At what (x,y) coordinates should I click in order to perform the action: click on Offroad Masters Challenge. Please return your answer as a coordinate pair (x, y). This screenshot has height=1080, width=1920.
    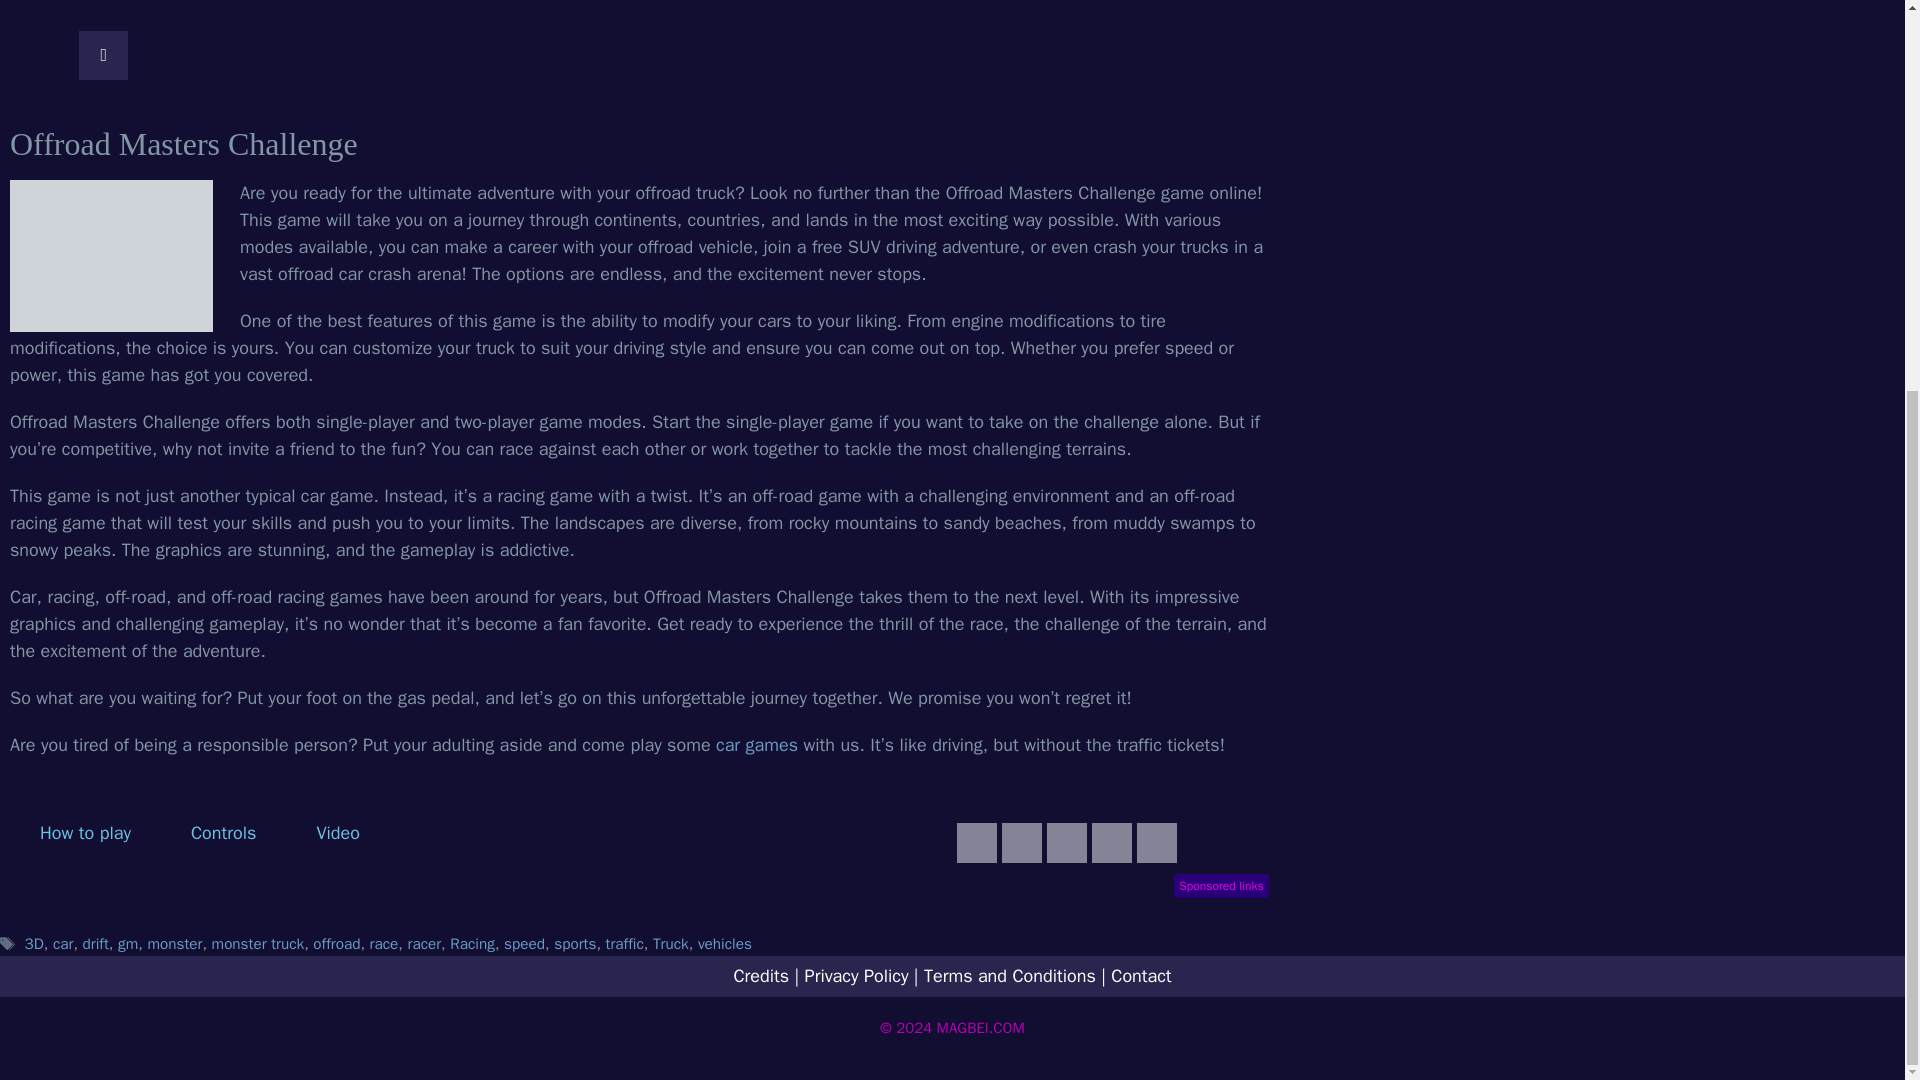
    Looking at the image, I should click on (111, 256).